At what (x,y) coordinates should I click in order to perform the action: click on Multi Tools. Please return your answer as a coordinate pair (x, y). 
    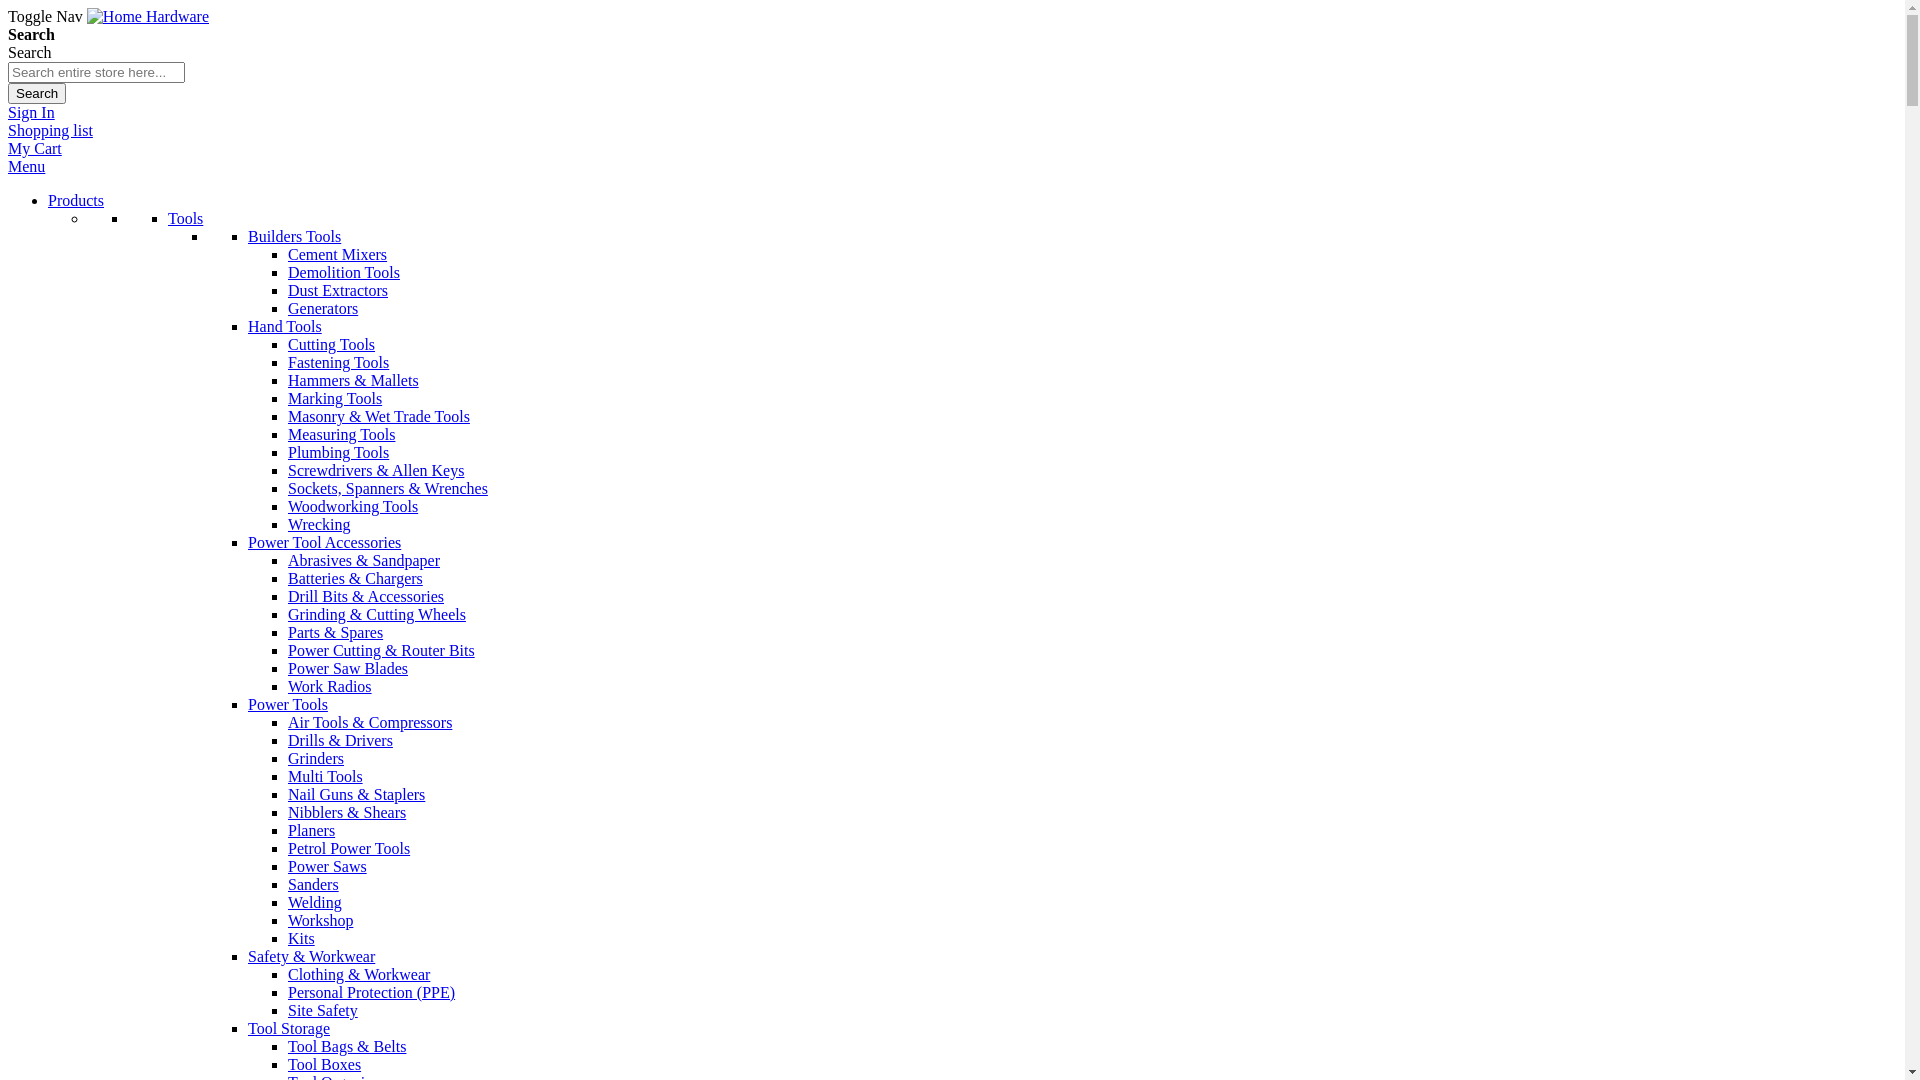
    Looking at the image, I should click on (326, 776).